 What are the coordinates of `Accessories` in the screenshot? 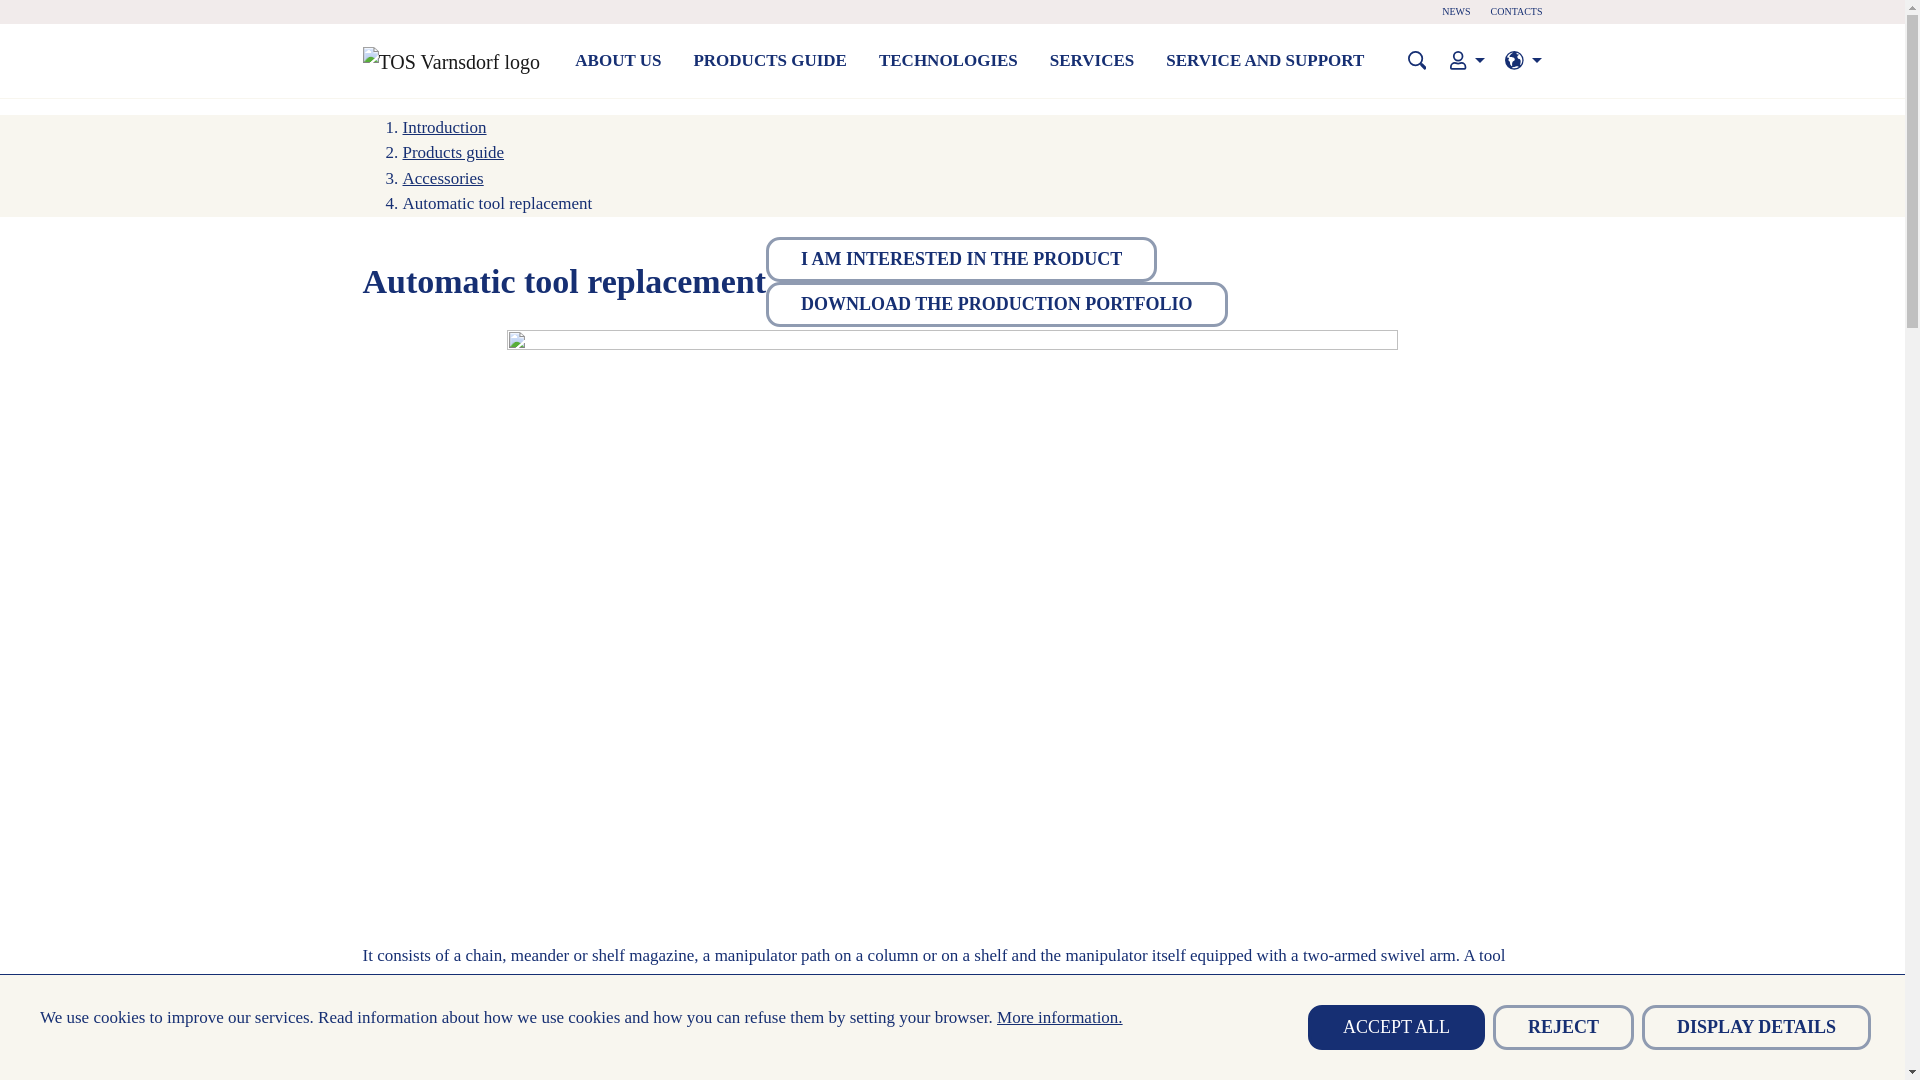 It's located at (442, 177).